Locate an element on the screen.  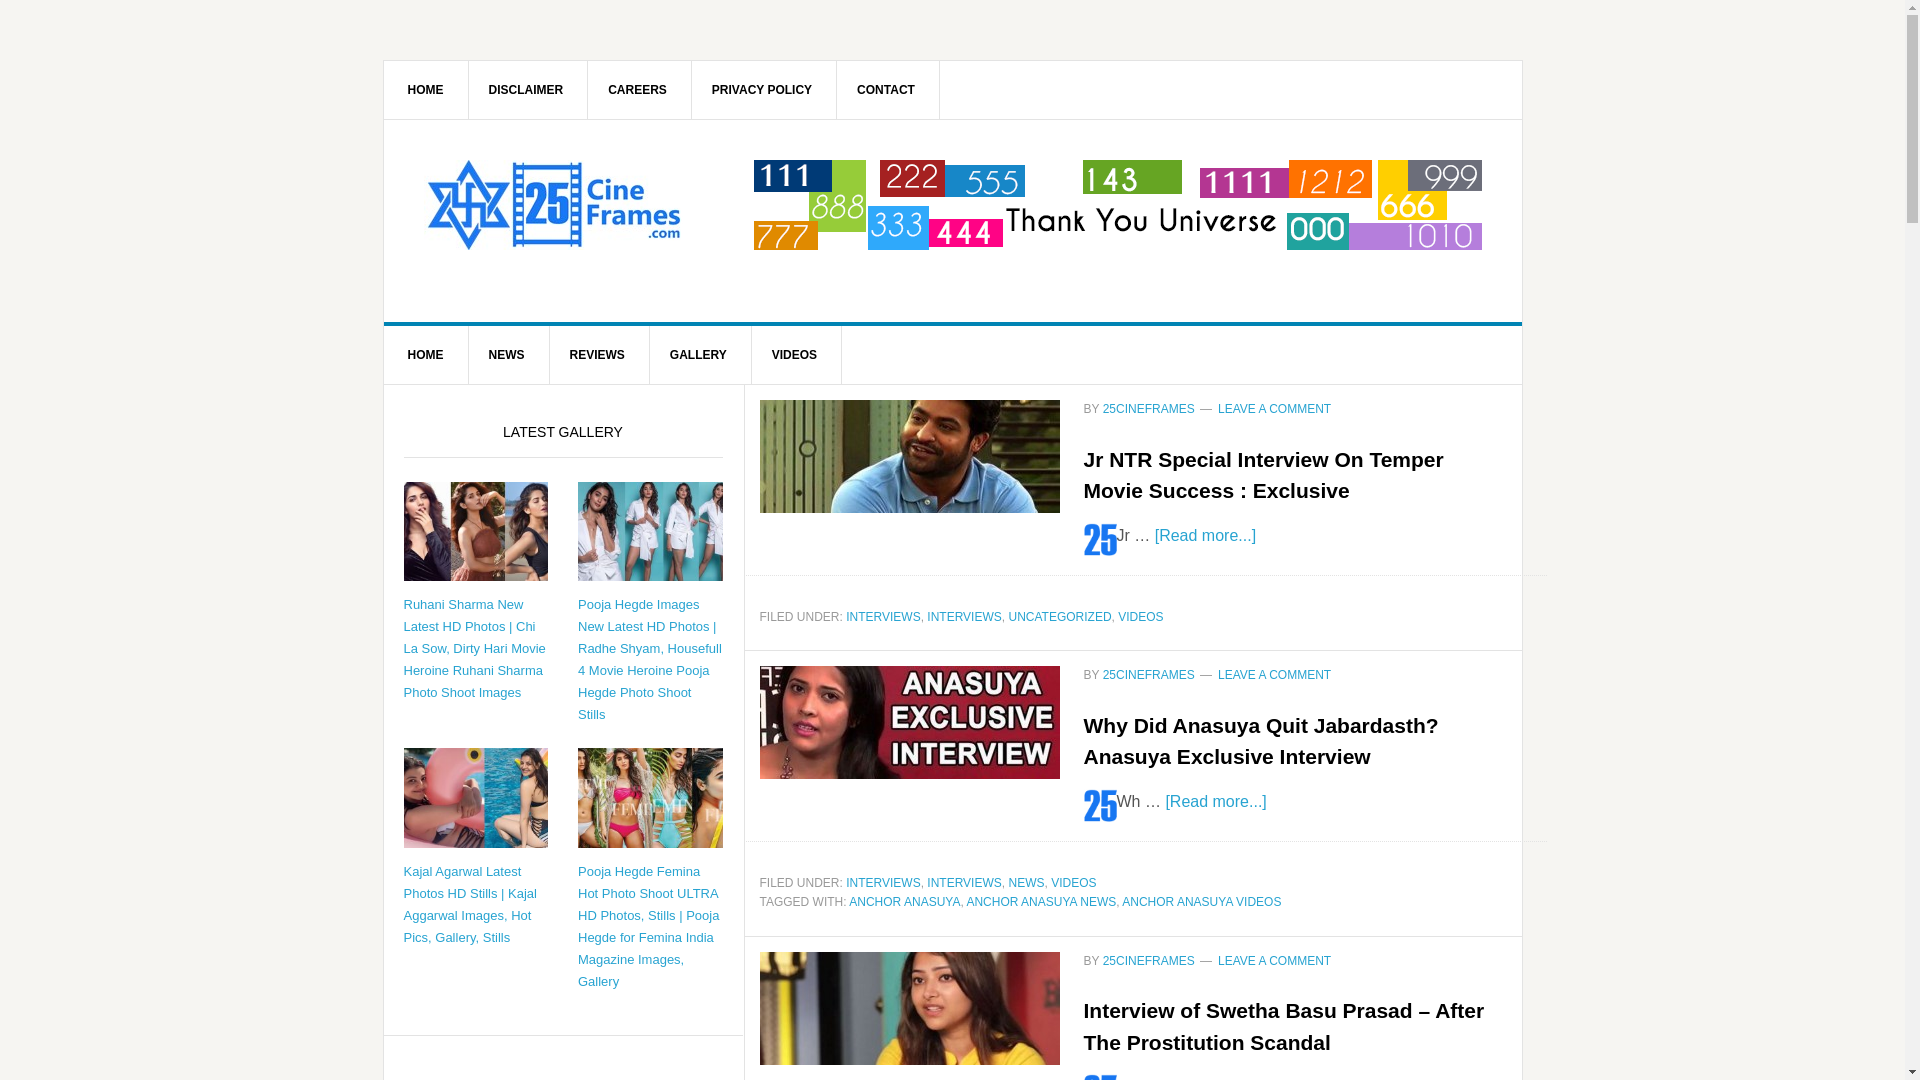
CAREERS is located at coordinates (638, 90).